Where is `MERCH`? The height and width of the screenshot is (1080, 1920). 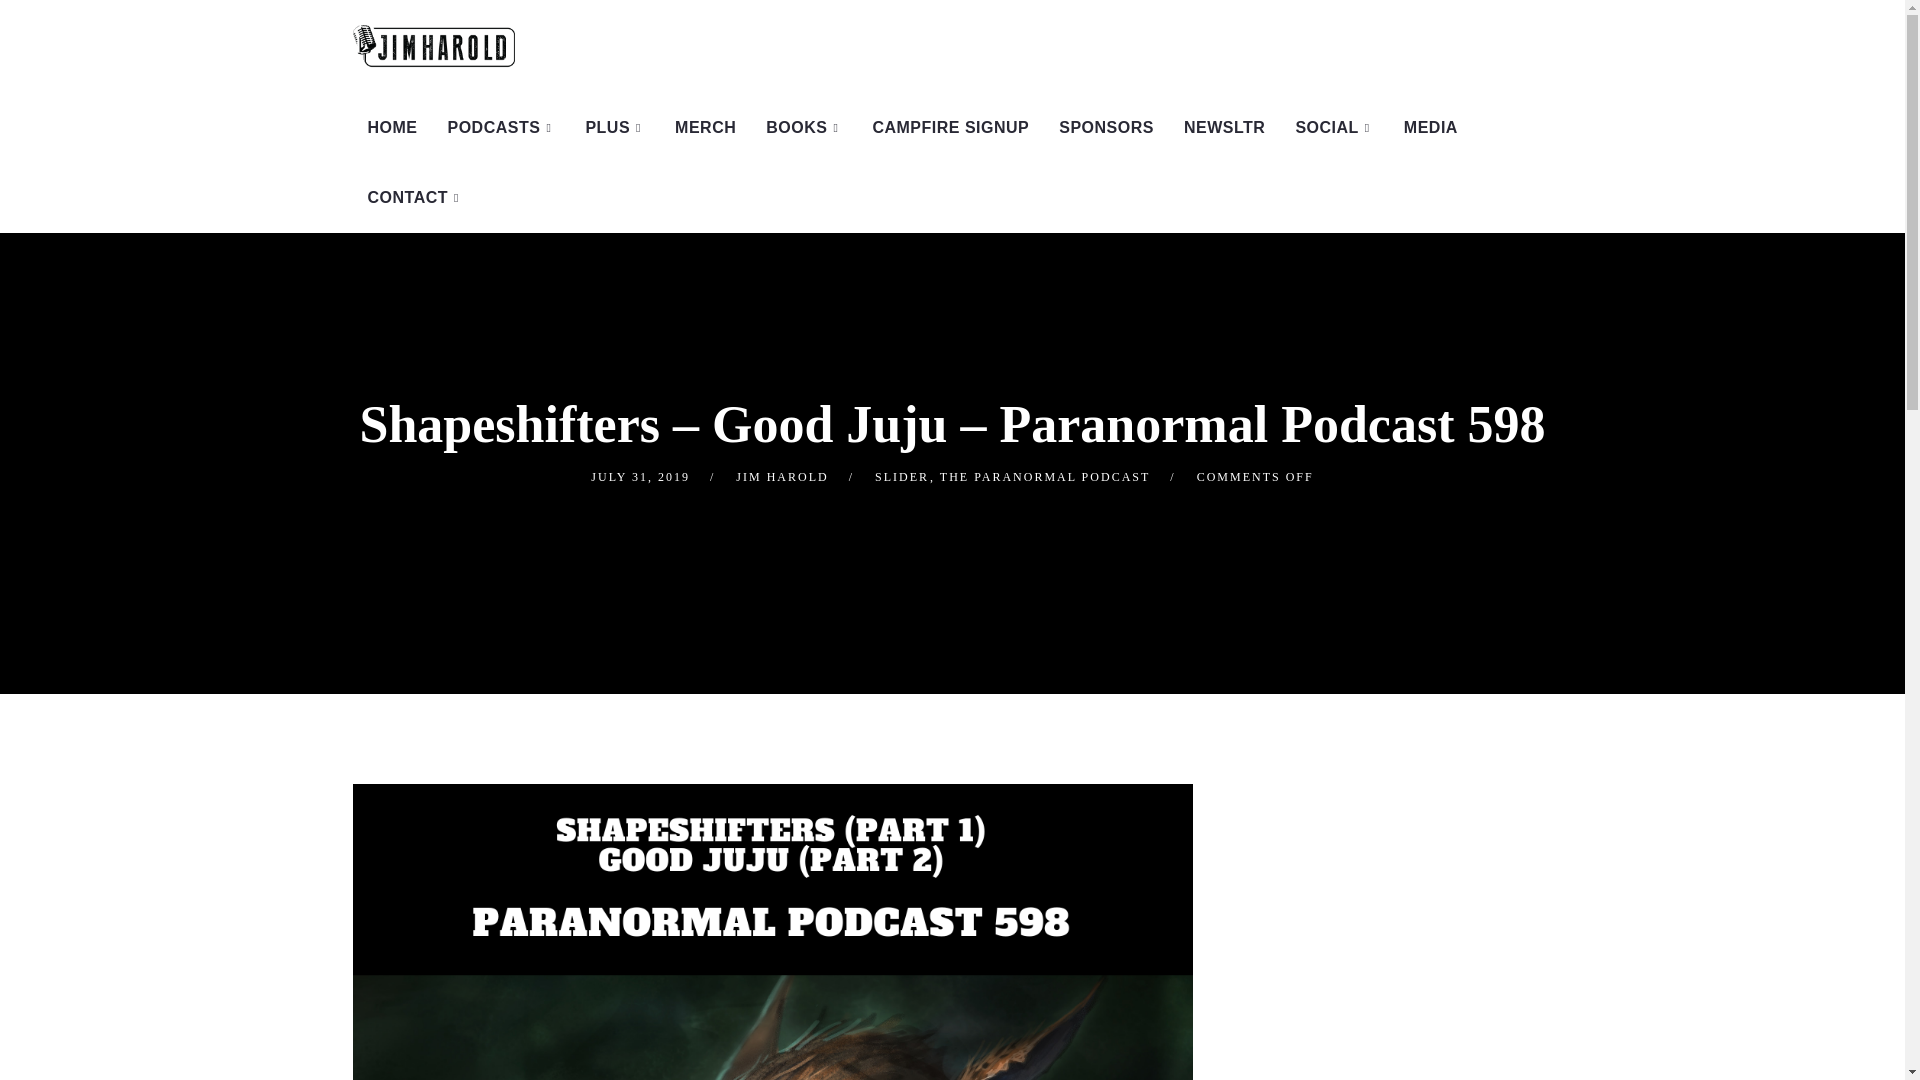
MERCH is located at coordinates (705, 128).